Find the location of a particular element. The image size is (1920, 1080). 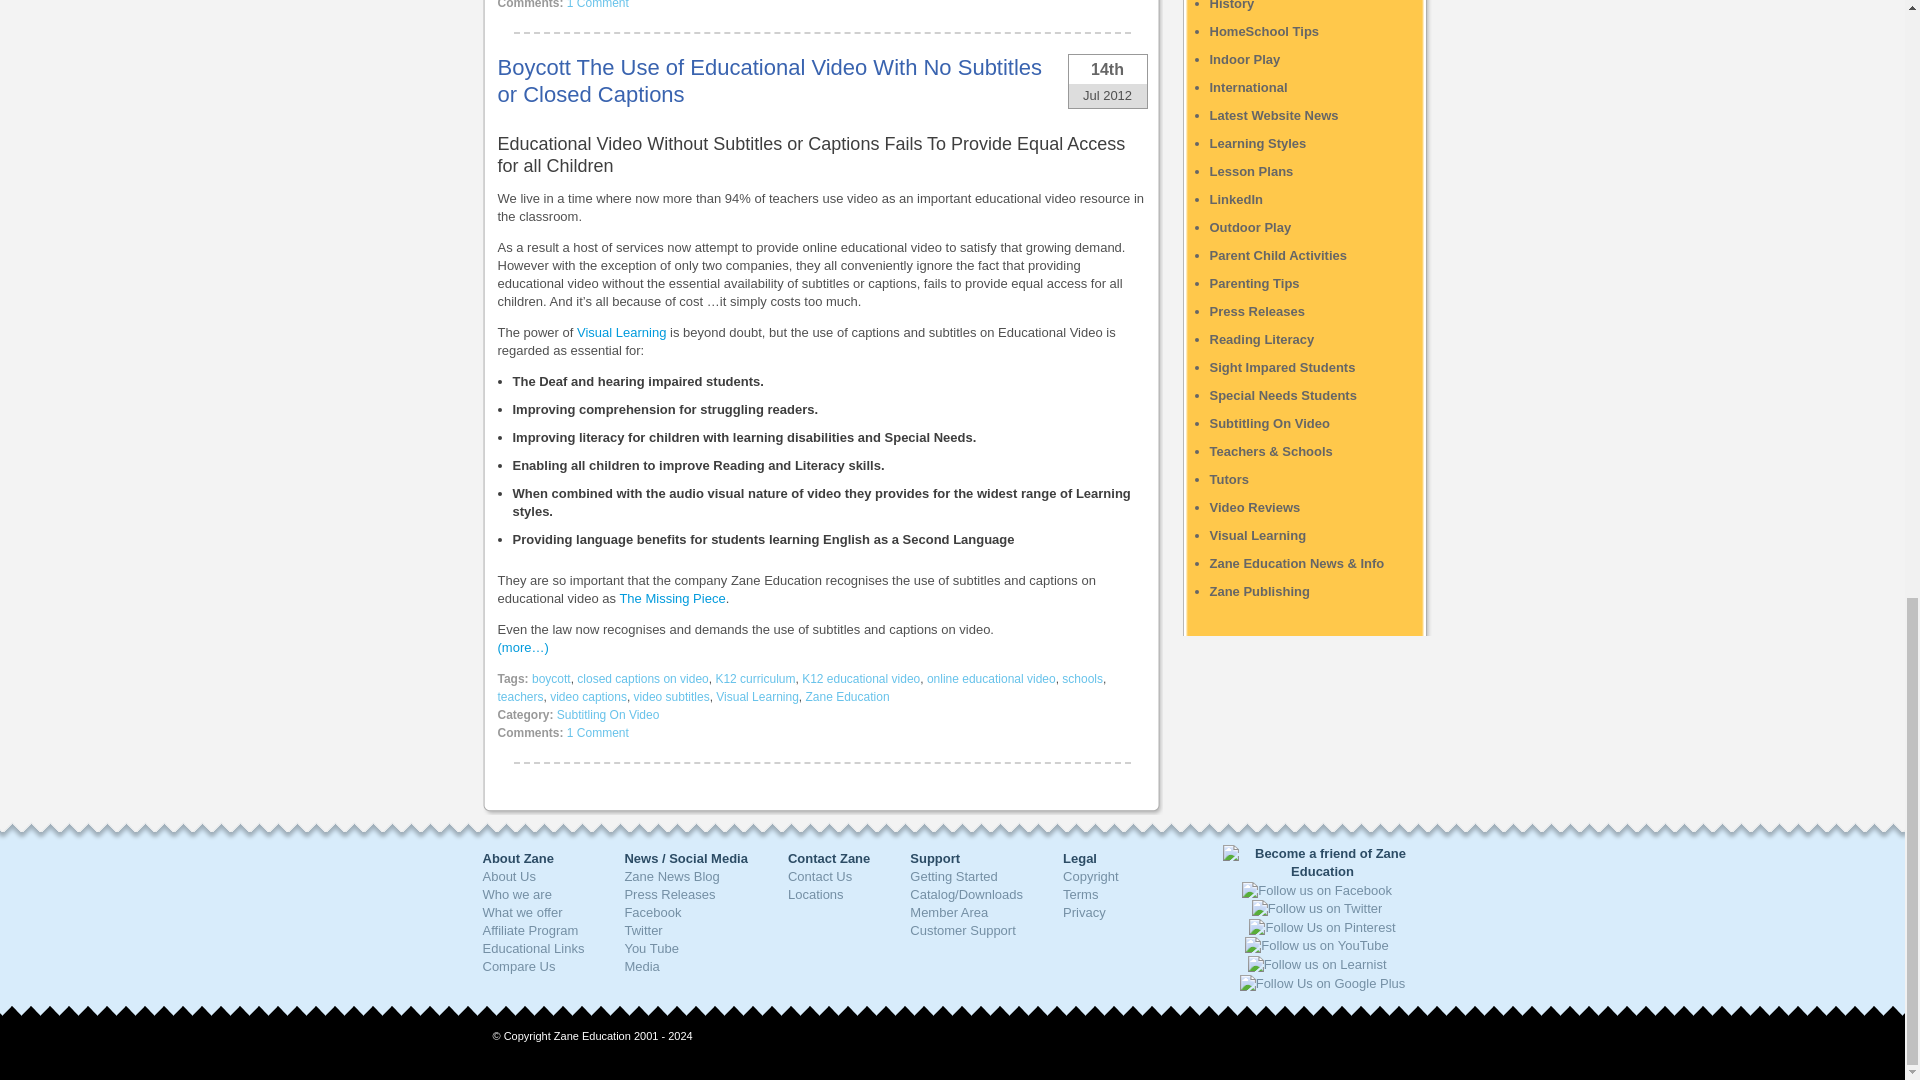

subtitles and captions on educational video is located at coordinates (672, 598).